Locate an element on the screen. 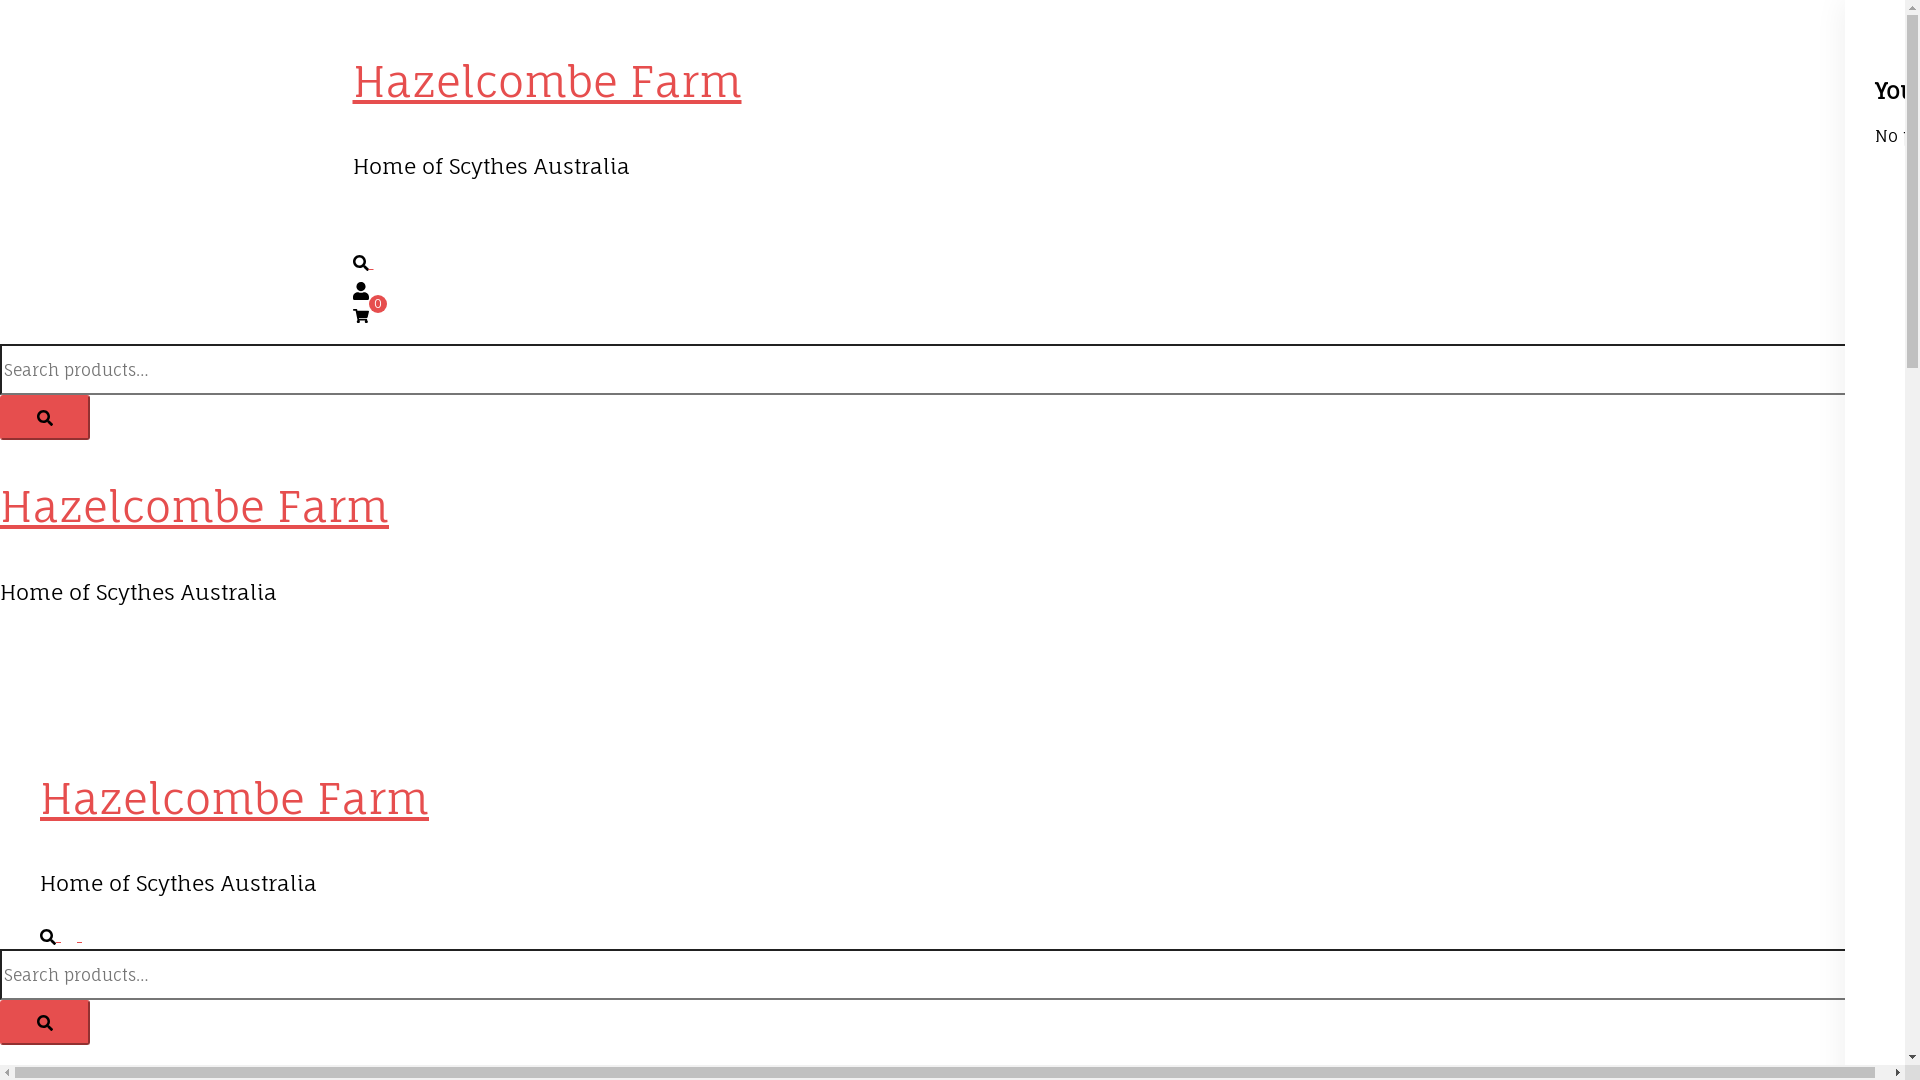 Image resolution: width=1920 pixels, height=1080 pixels. Search is located at coordinates (61, 935).